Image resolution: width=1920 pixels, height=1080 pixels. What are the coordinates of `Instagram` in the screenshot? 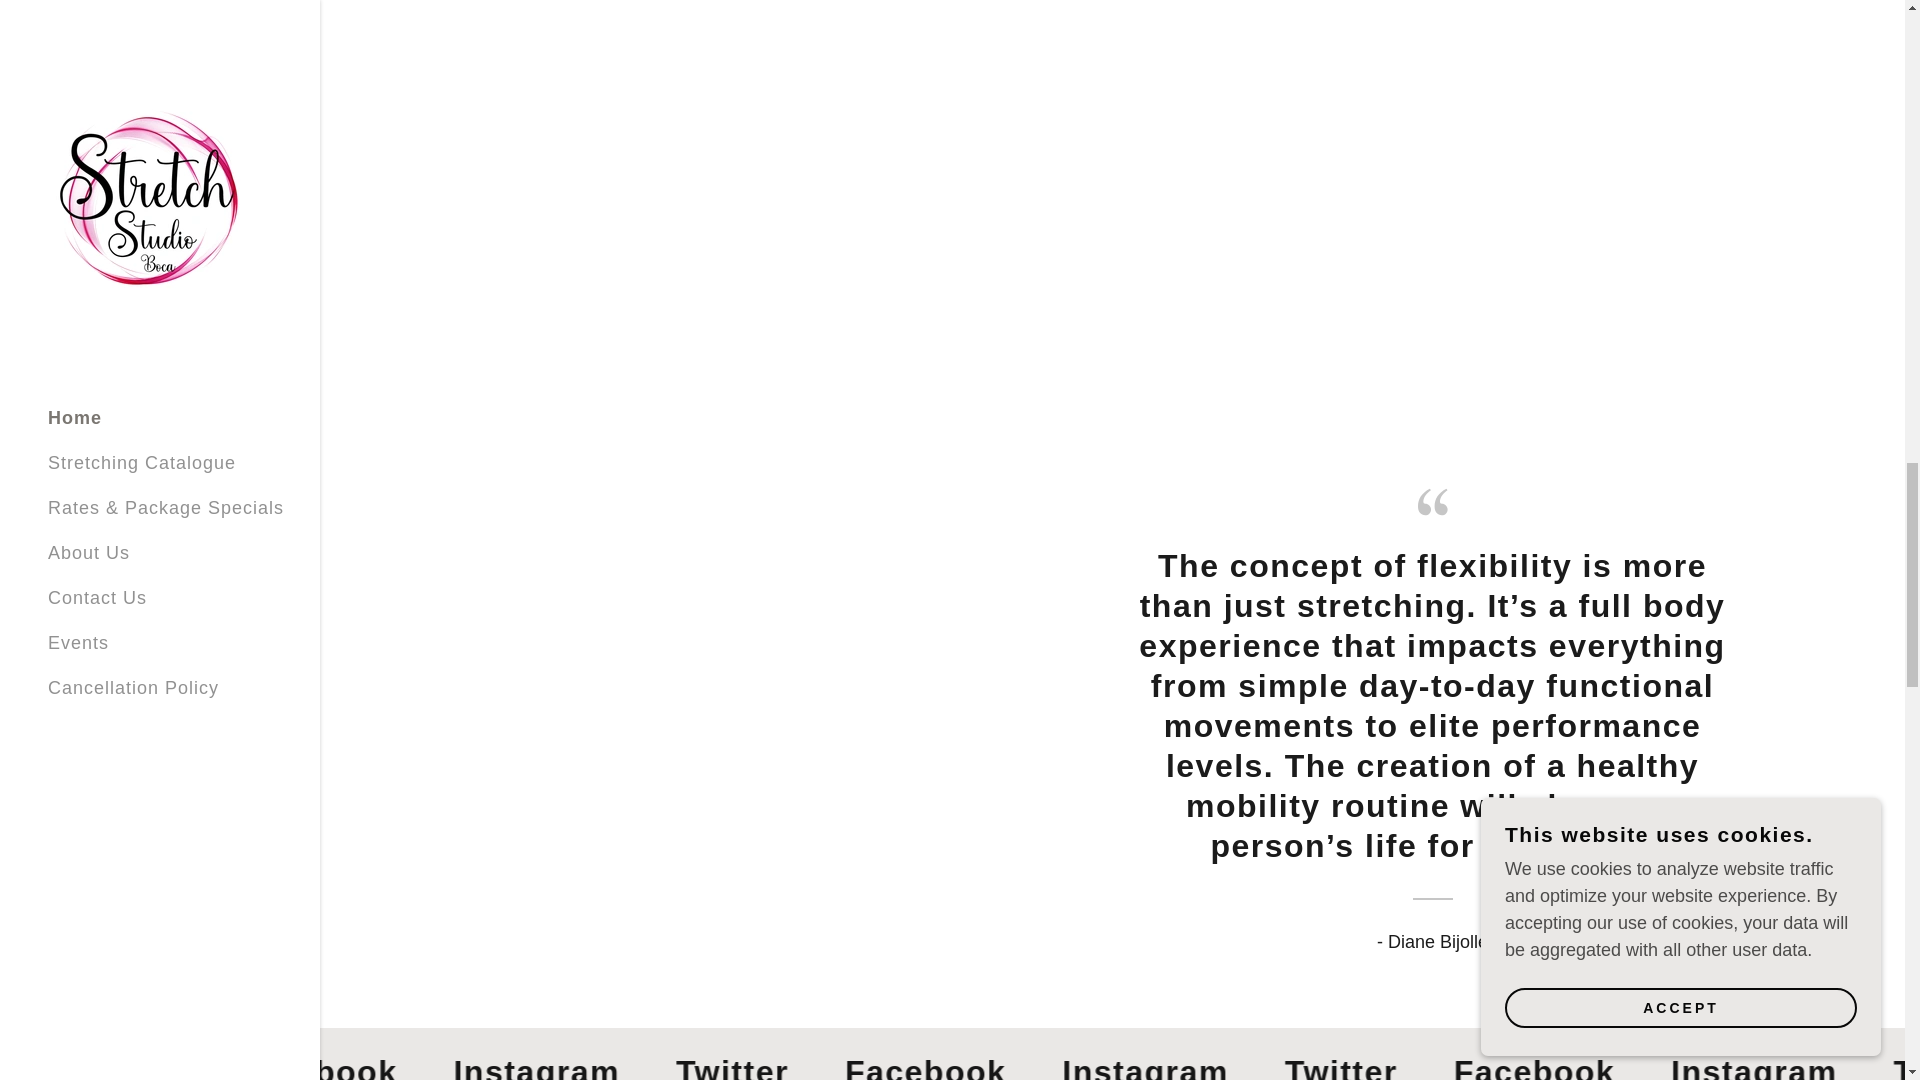 It's located at (1746, 1066).